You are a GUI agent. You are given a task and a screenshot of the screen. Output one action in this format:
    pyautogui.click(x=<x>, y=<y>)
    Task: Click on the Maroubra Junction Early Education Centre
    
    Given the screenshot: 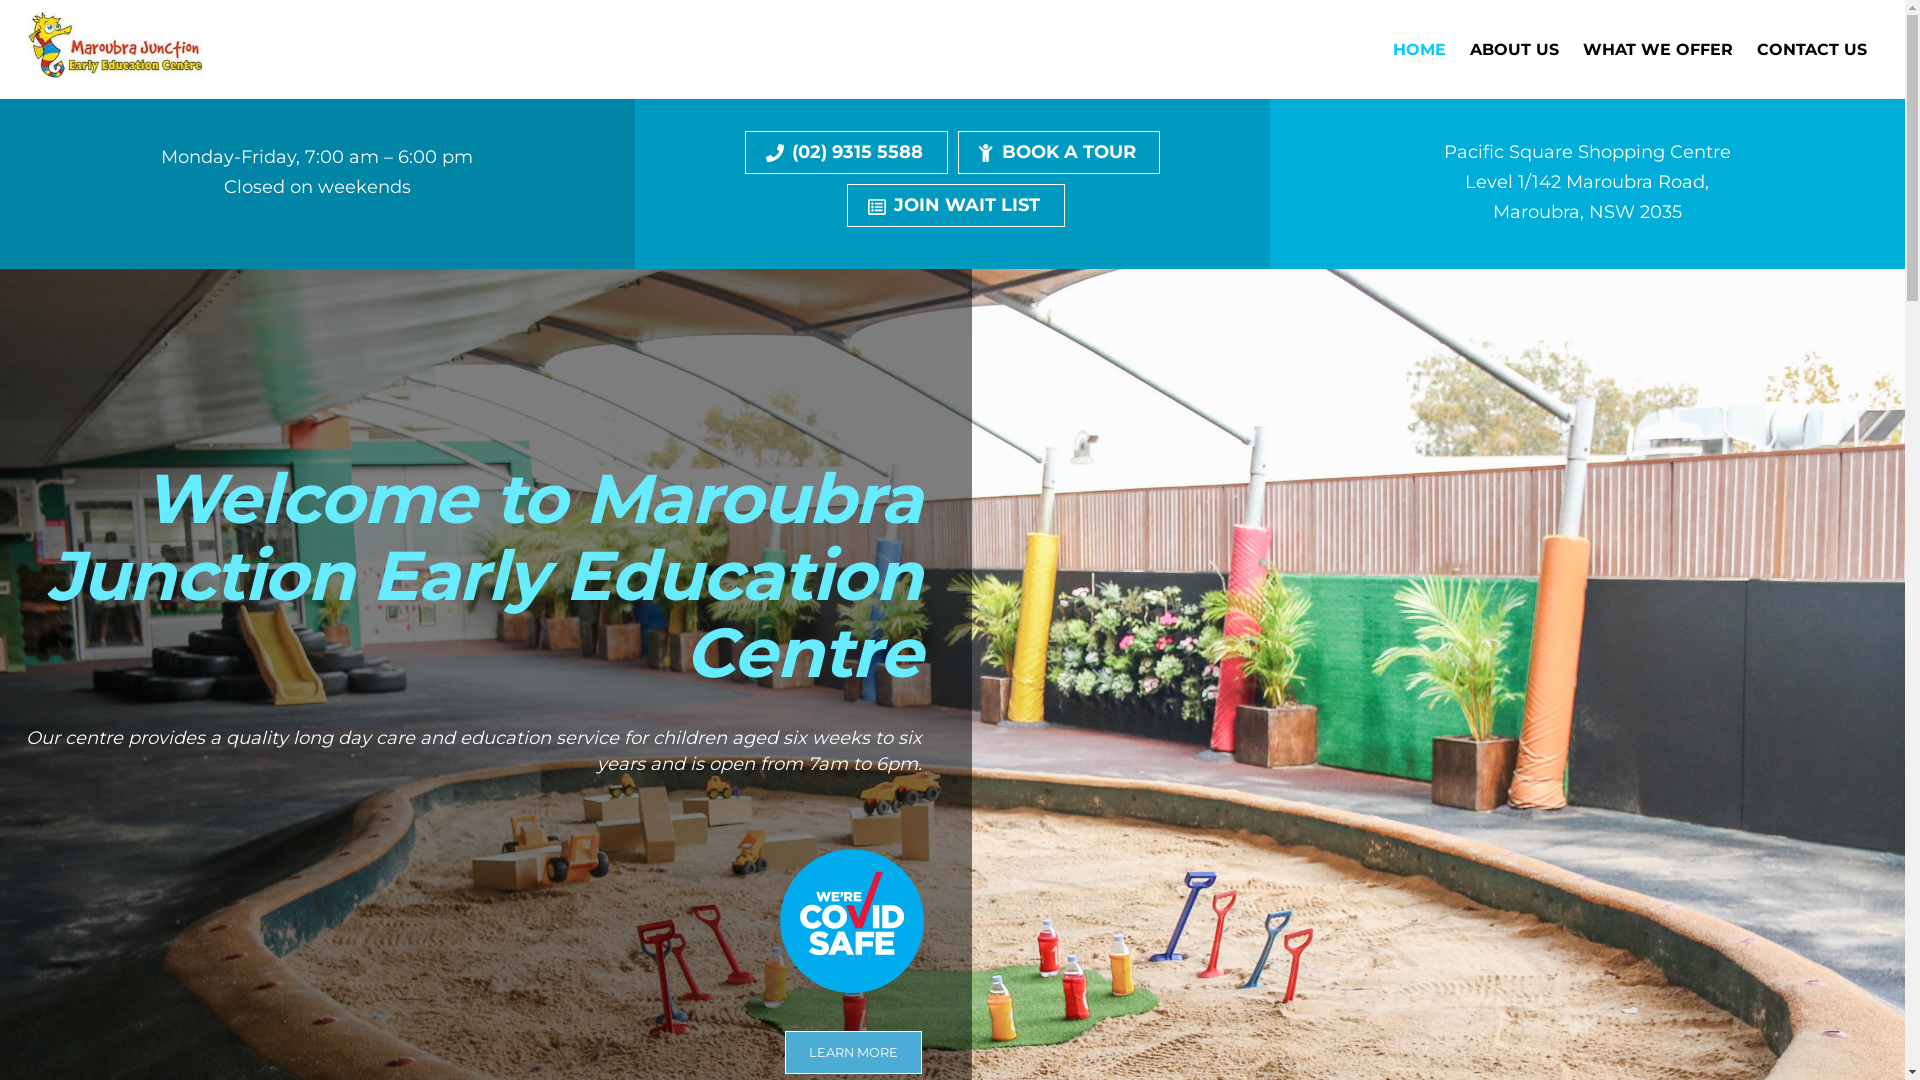 What is the action you would take?
    pyautogui.click(x=116, y=68)
    